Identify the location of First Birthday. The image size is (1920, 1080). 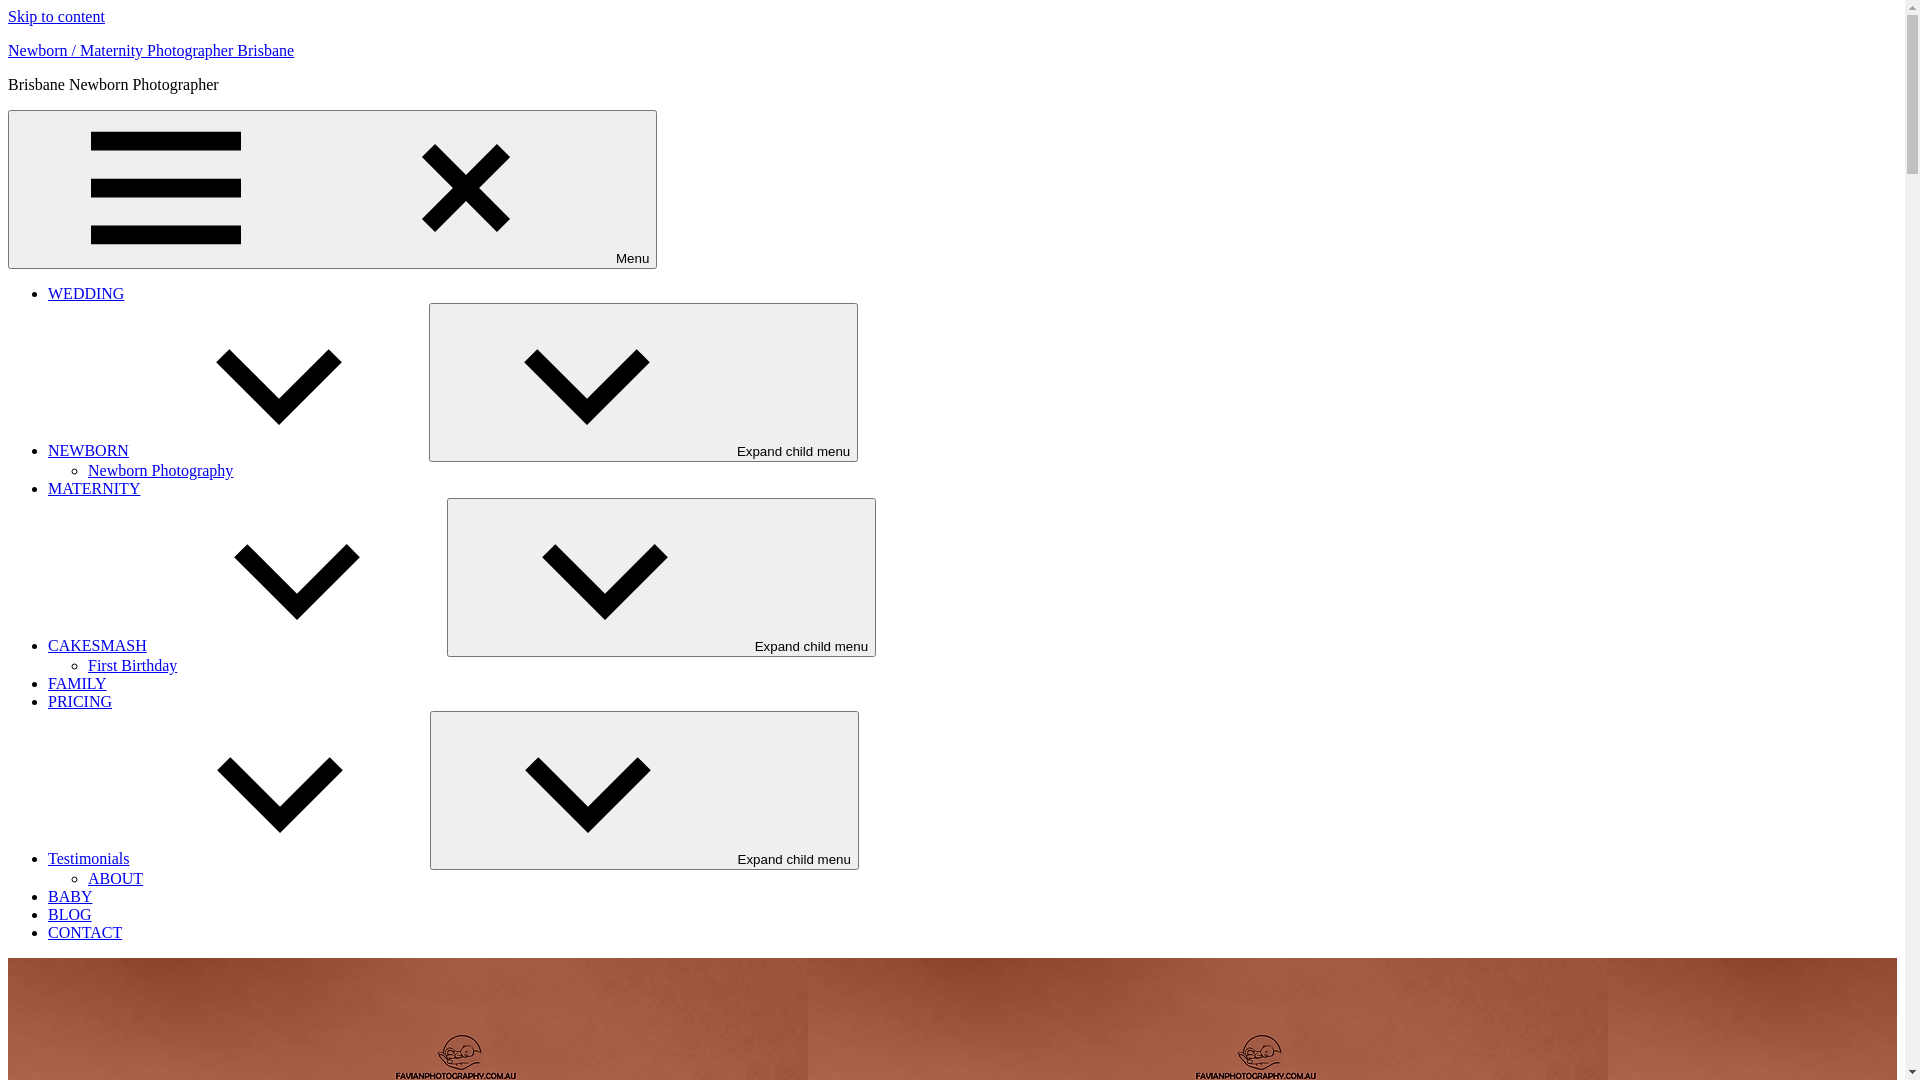
(132, 666).